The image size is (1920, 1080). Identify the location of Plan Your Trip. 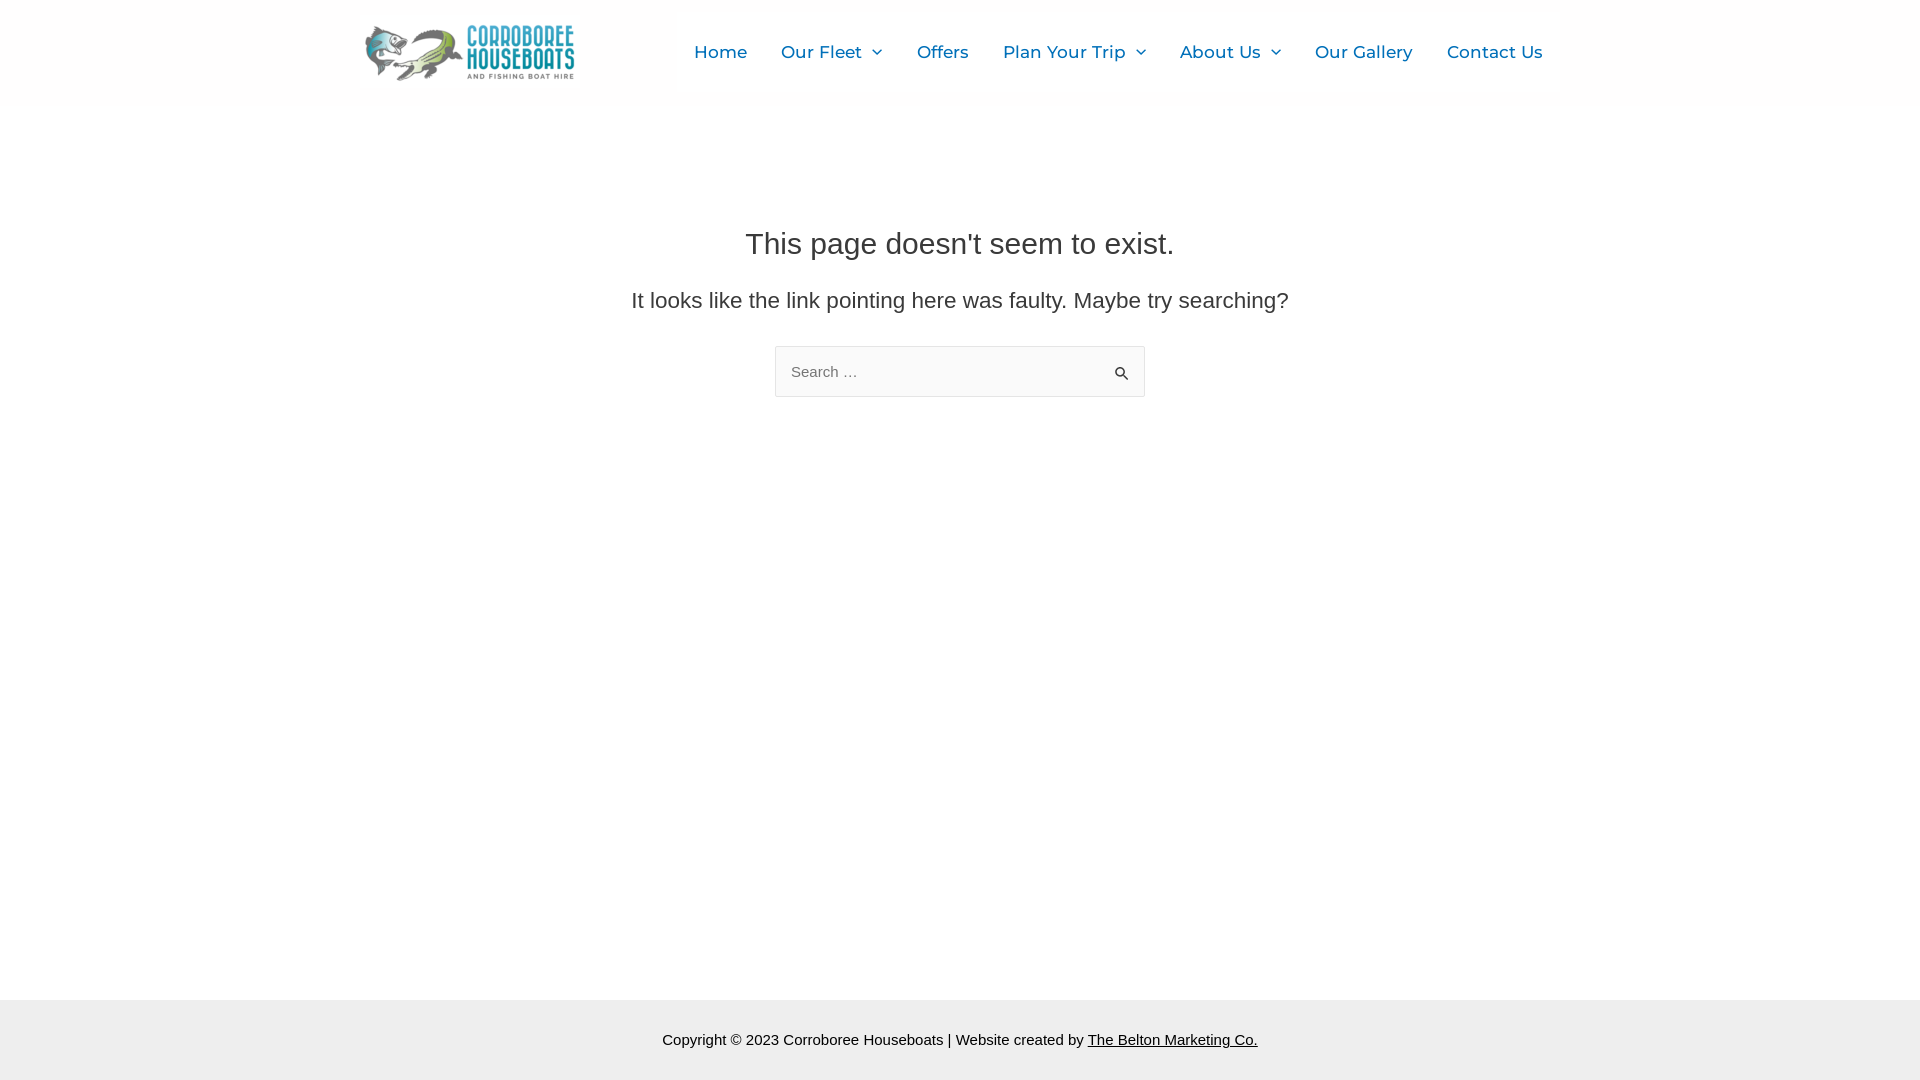
(1074, 52).